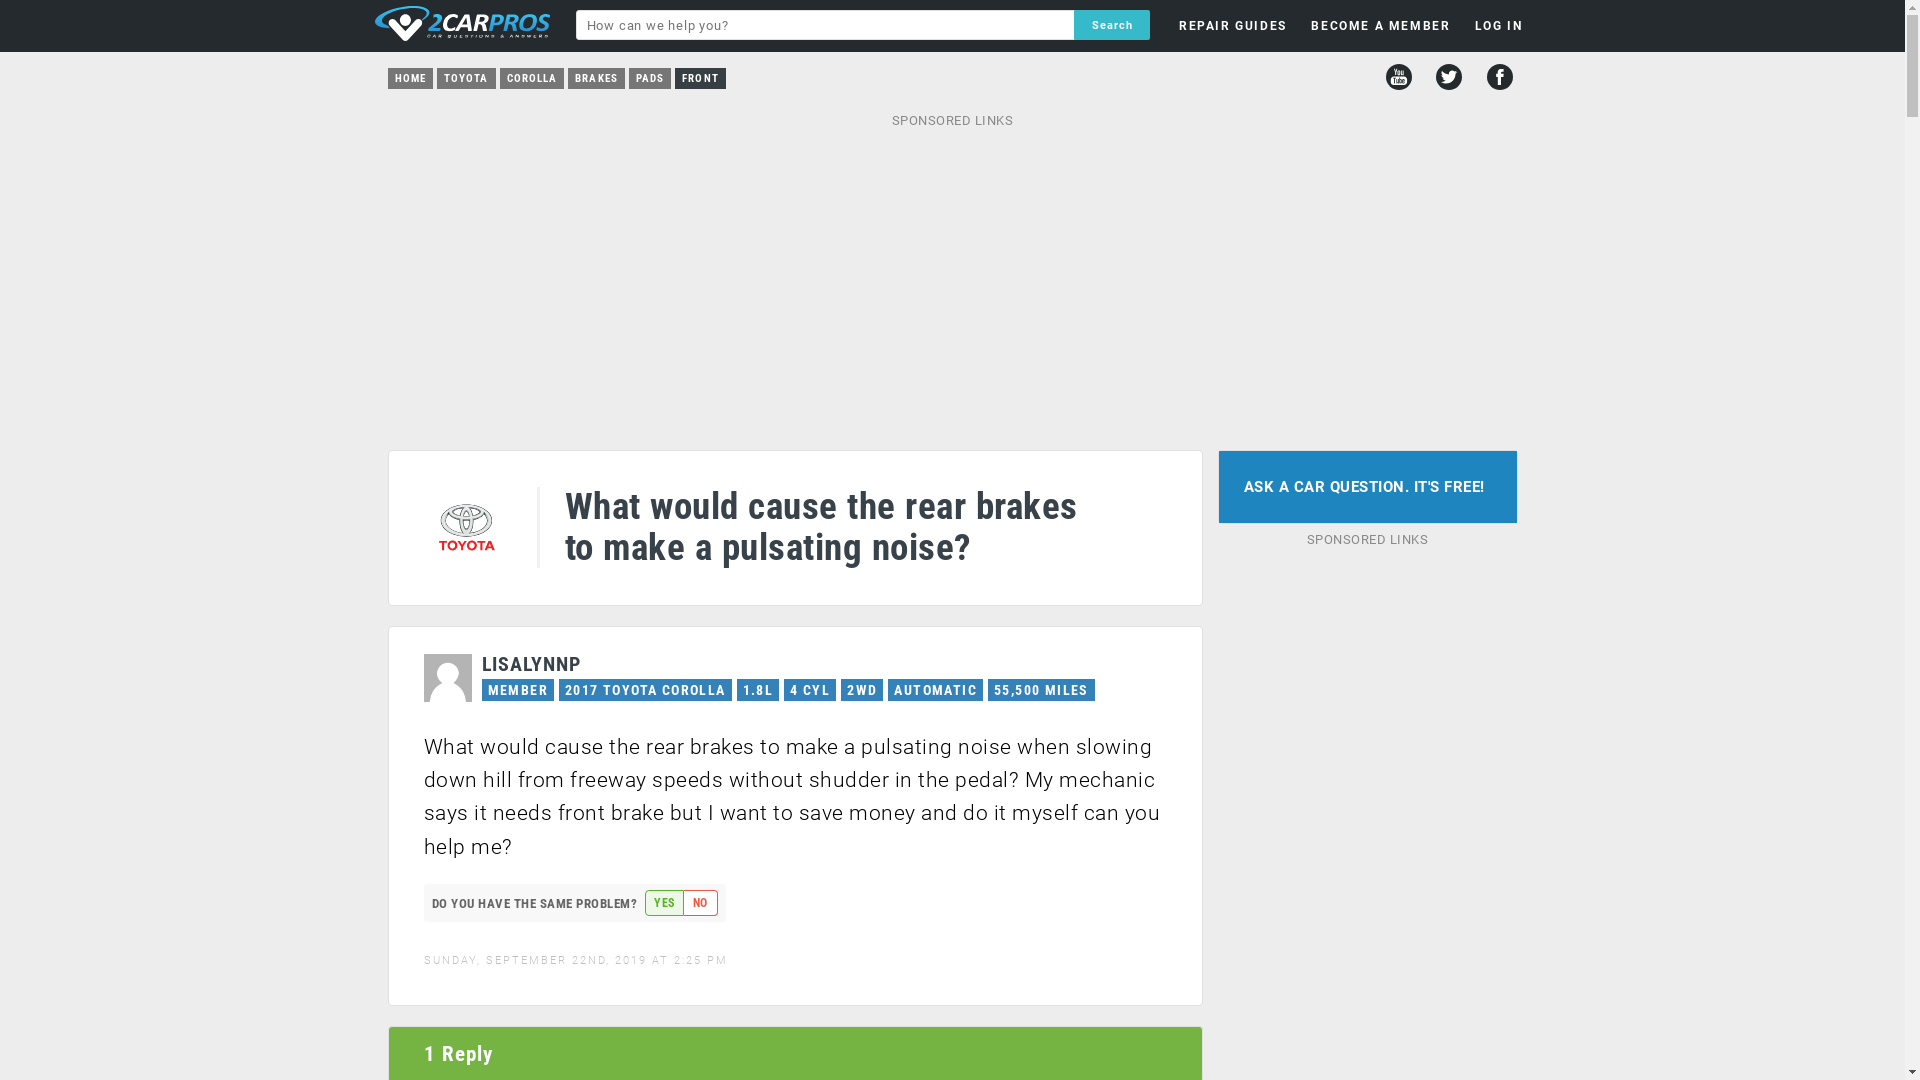 This screenshot has width=1920, height=1080. Describe the element at coordinates (1380, 26) in the screenshot. I see `BECOME A MEMBER` at that location.